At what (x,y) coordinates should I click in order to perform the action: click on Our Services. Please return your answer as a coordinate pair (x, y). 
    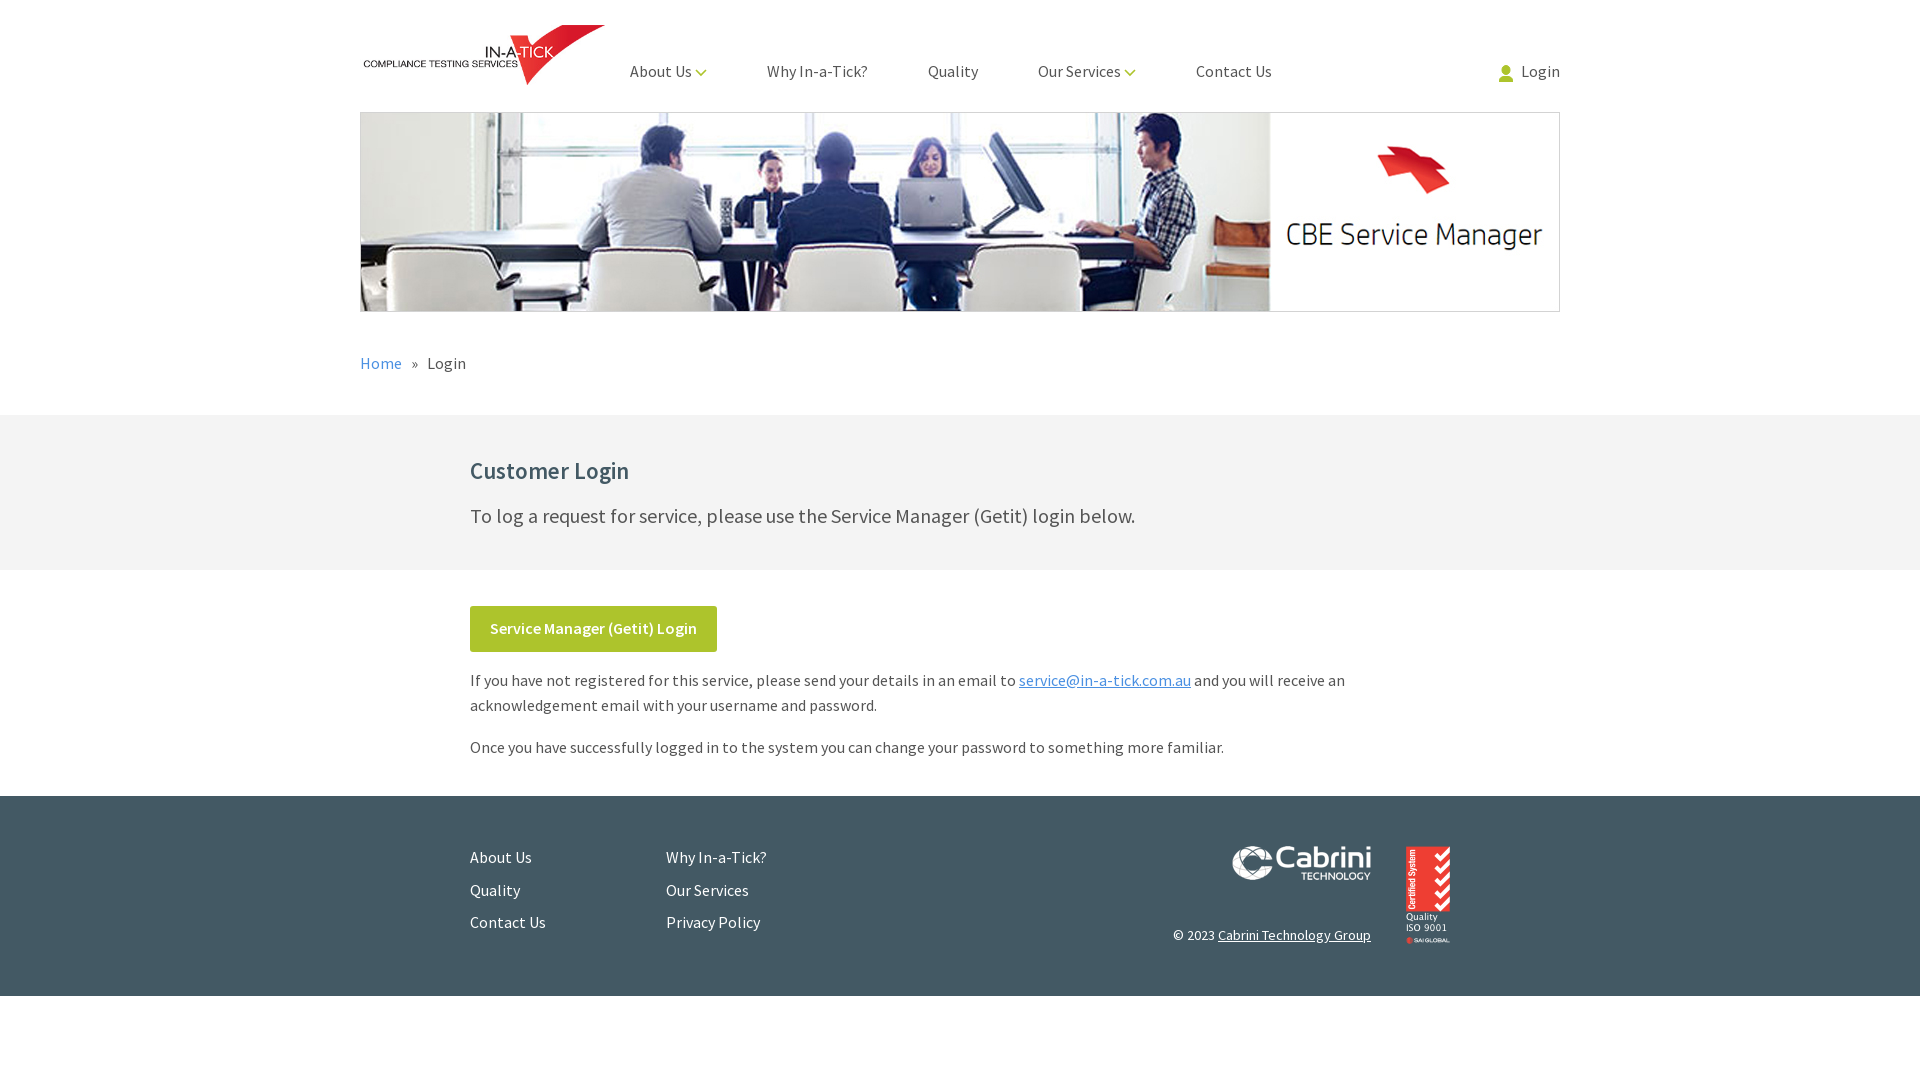
    Looking at the image, I should click on (1086, 56).